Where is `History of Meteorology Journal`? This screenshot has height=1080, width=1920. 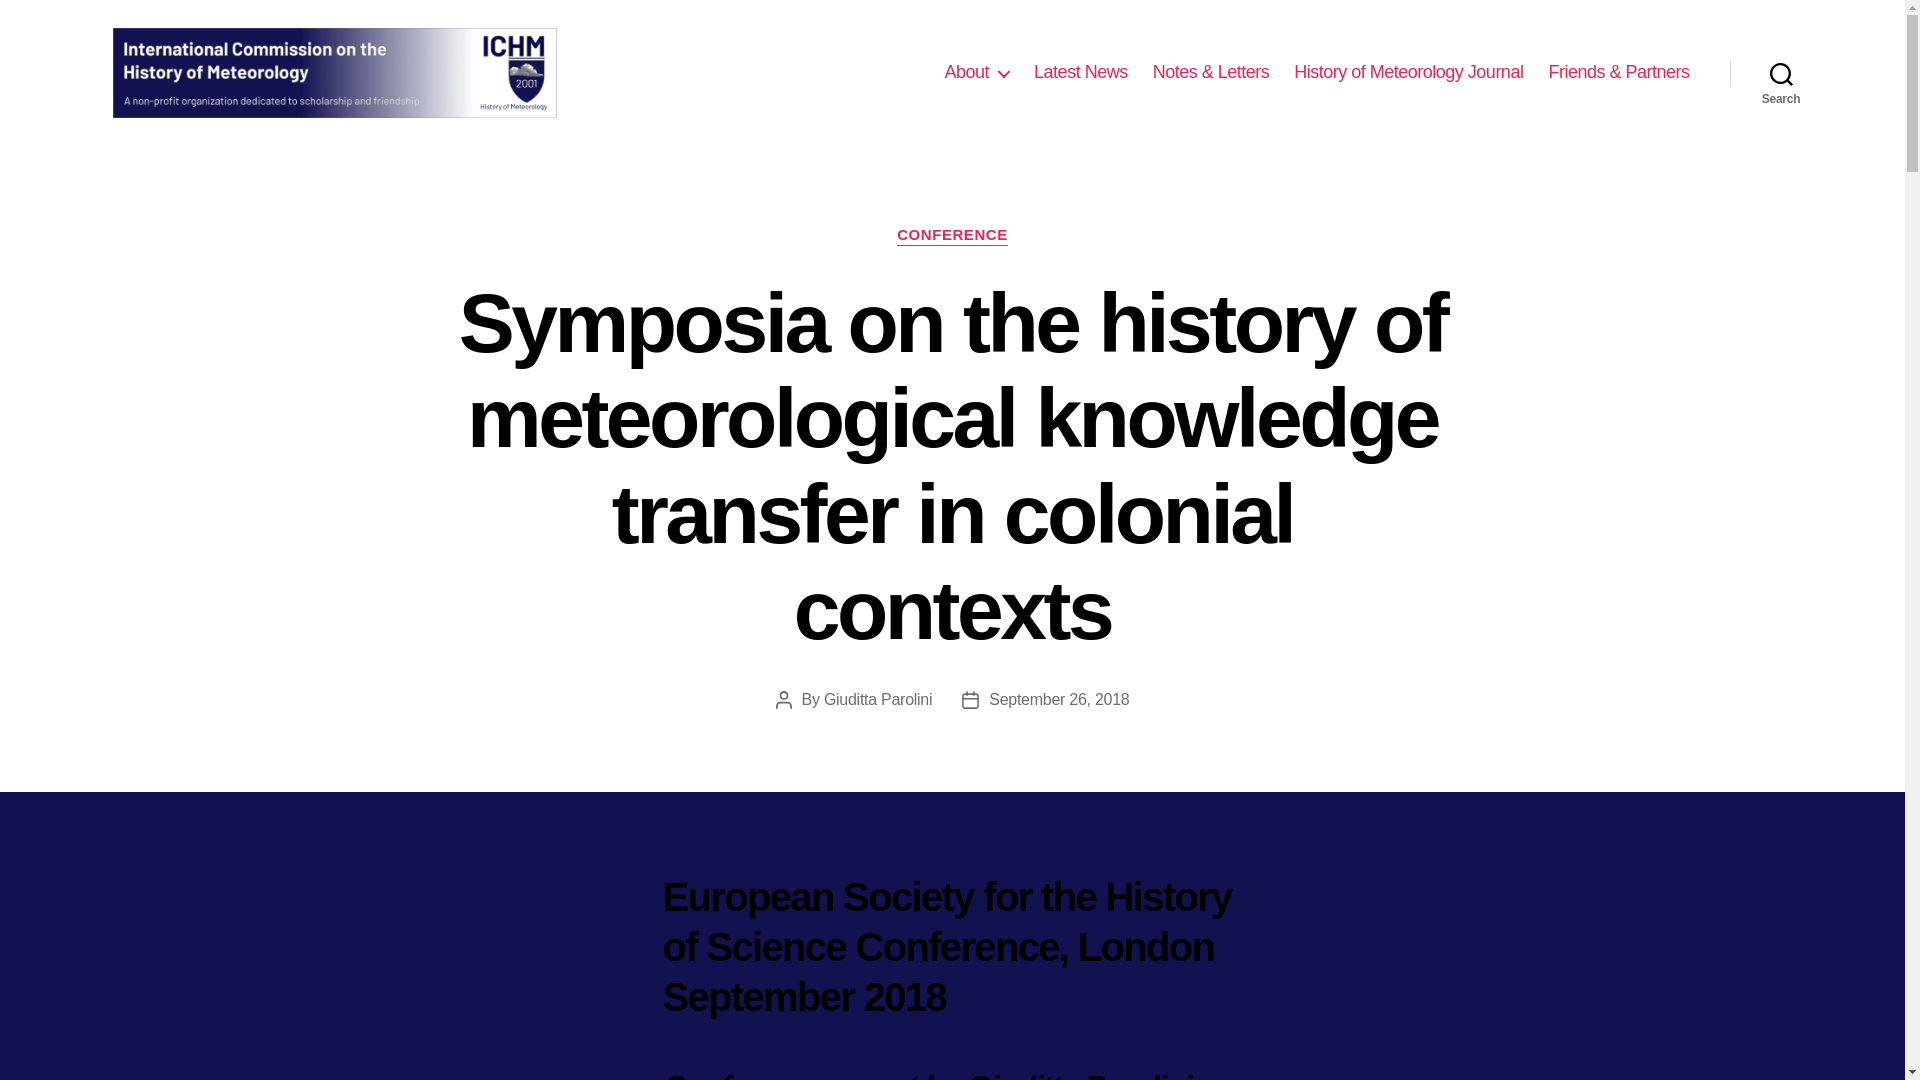 History of Meteorology Journal is located at coordinates (1408, 72).